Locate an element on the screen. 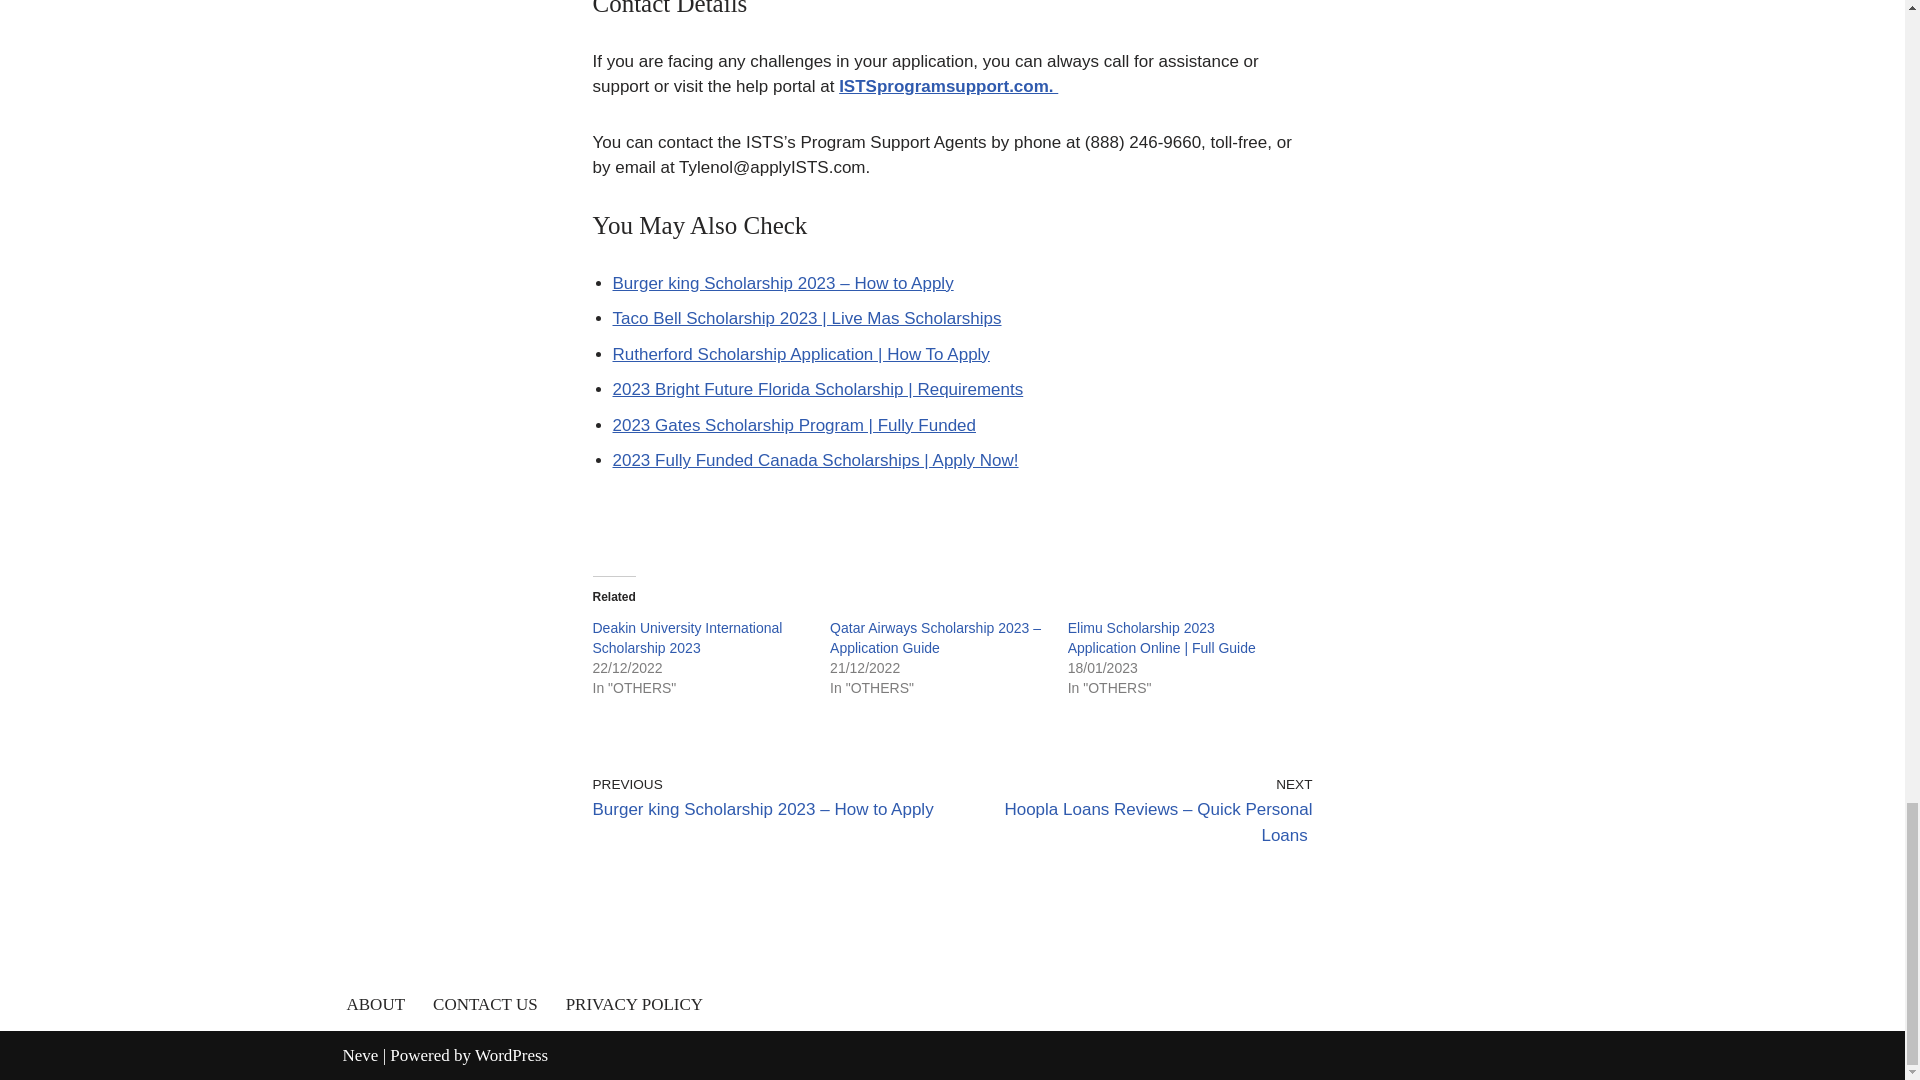  ABOUT is located at coordinates (375, 1004).